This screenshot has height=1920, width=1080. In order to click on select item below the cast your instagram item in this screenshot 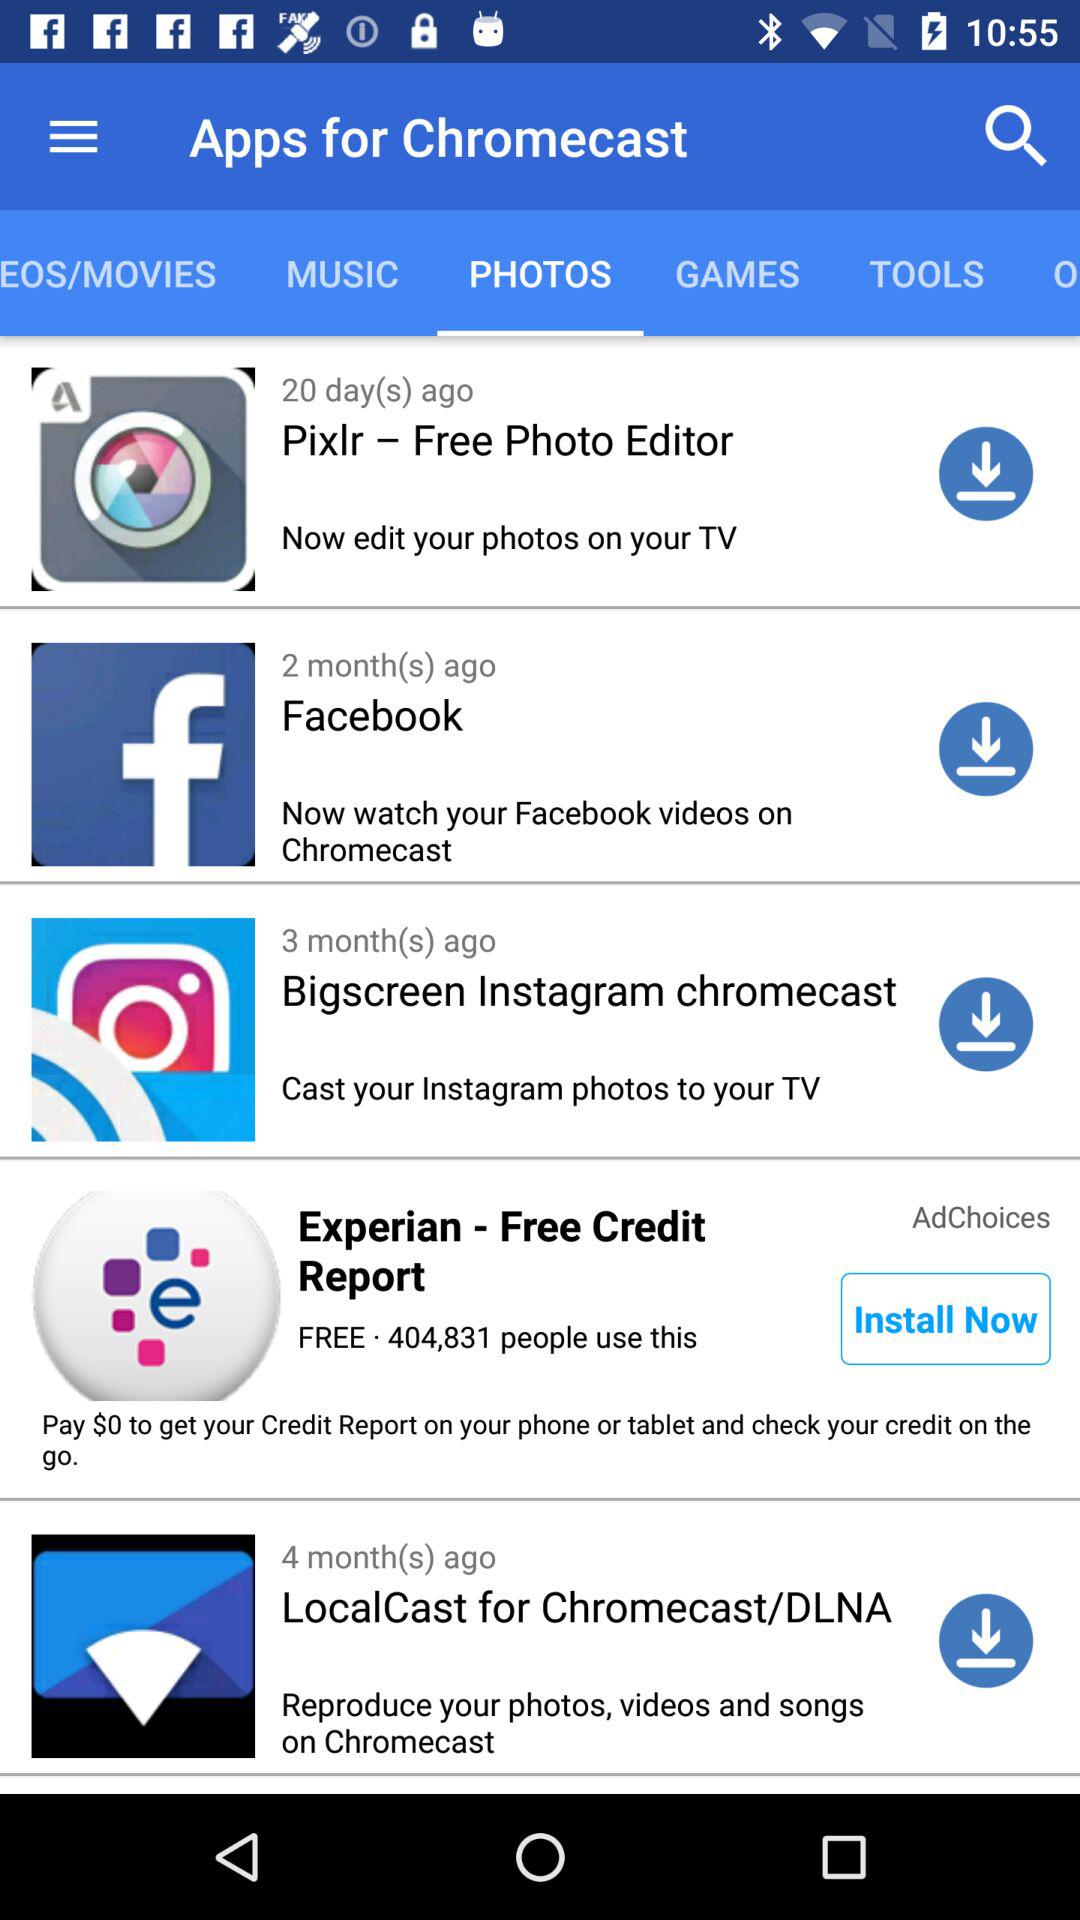, I will do `click(981, 1214)`.